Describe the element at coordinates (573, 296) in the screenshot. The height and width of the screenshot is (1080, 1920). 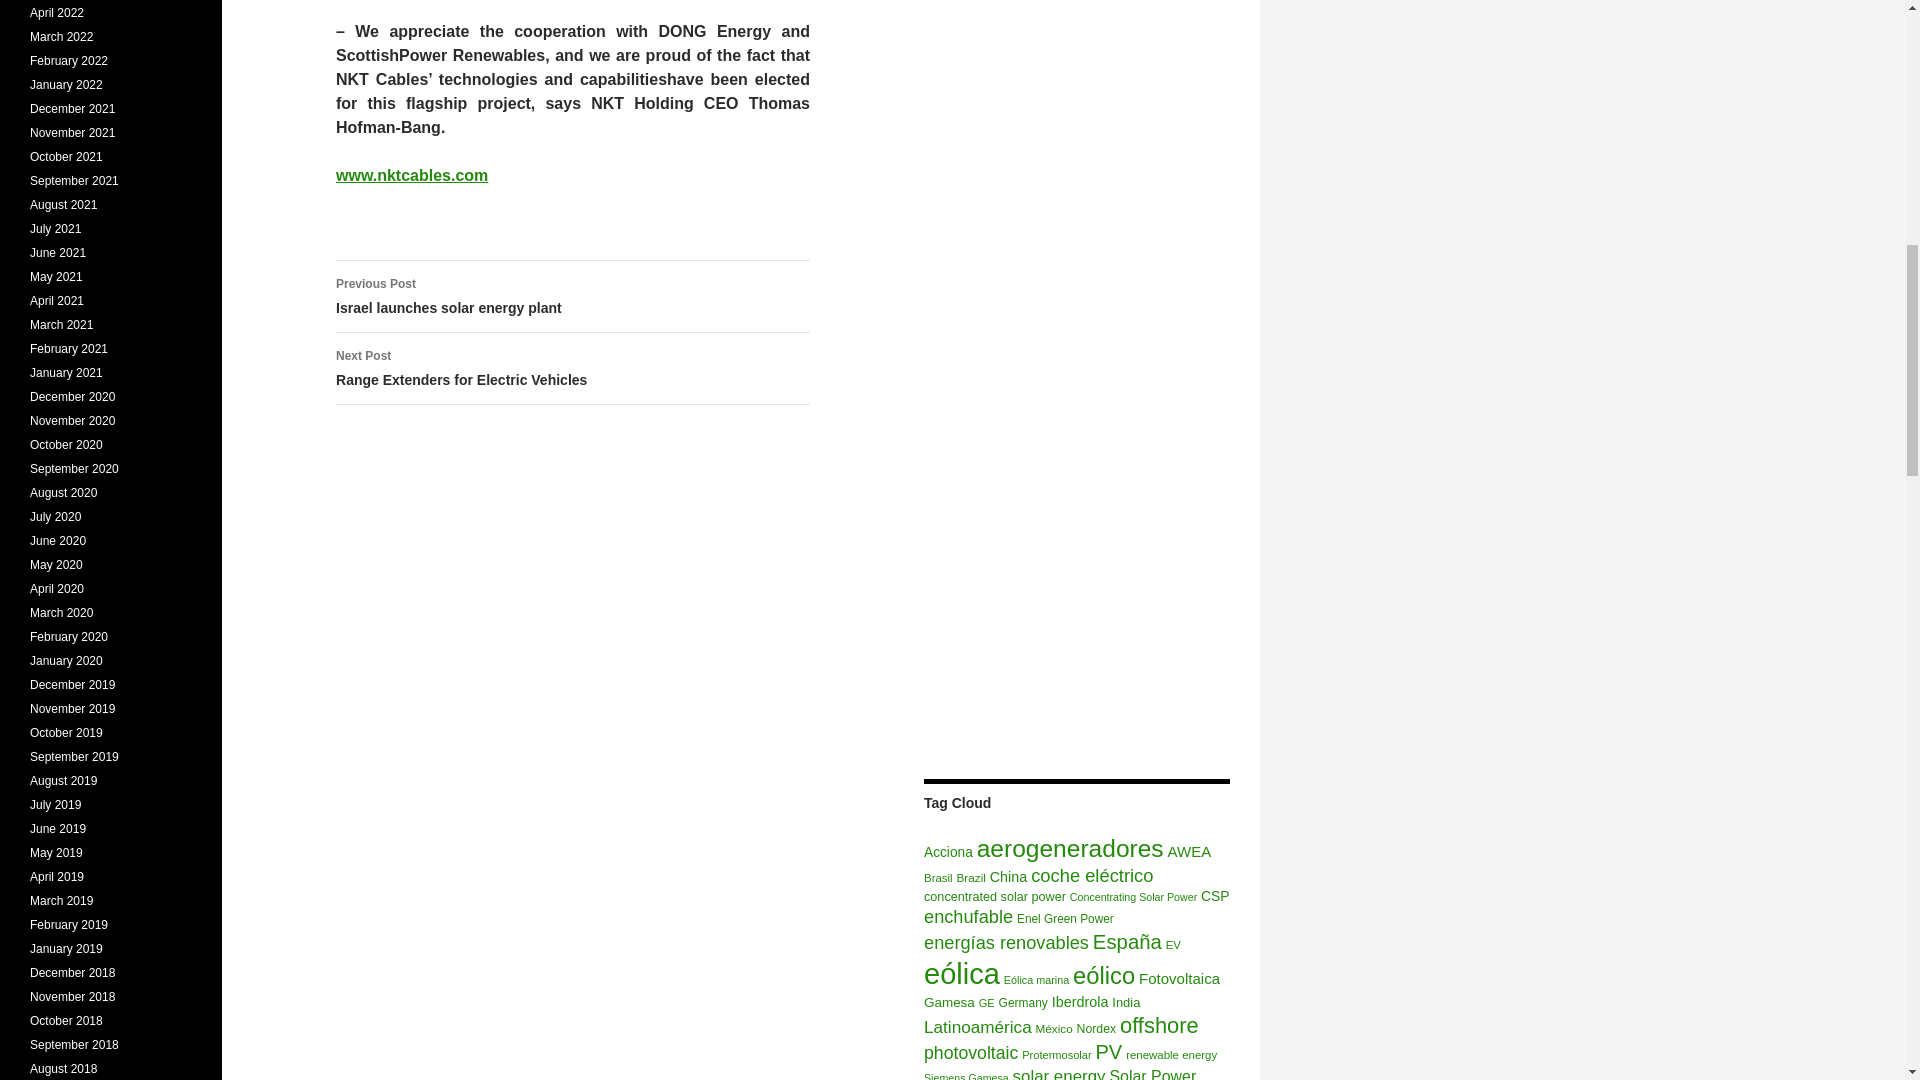
I see `concentrated solar power` at that location.